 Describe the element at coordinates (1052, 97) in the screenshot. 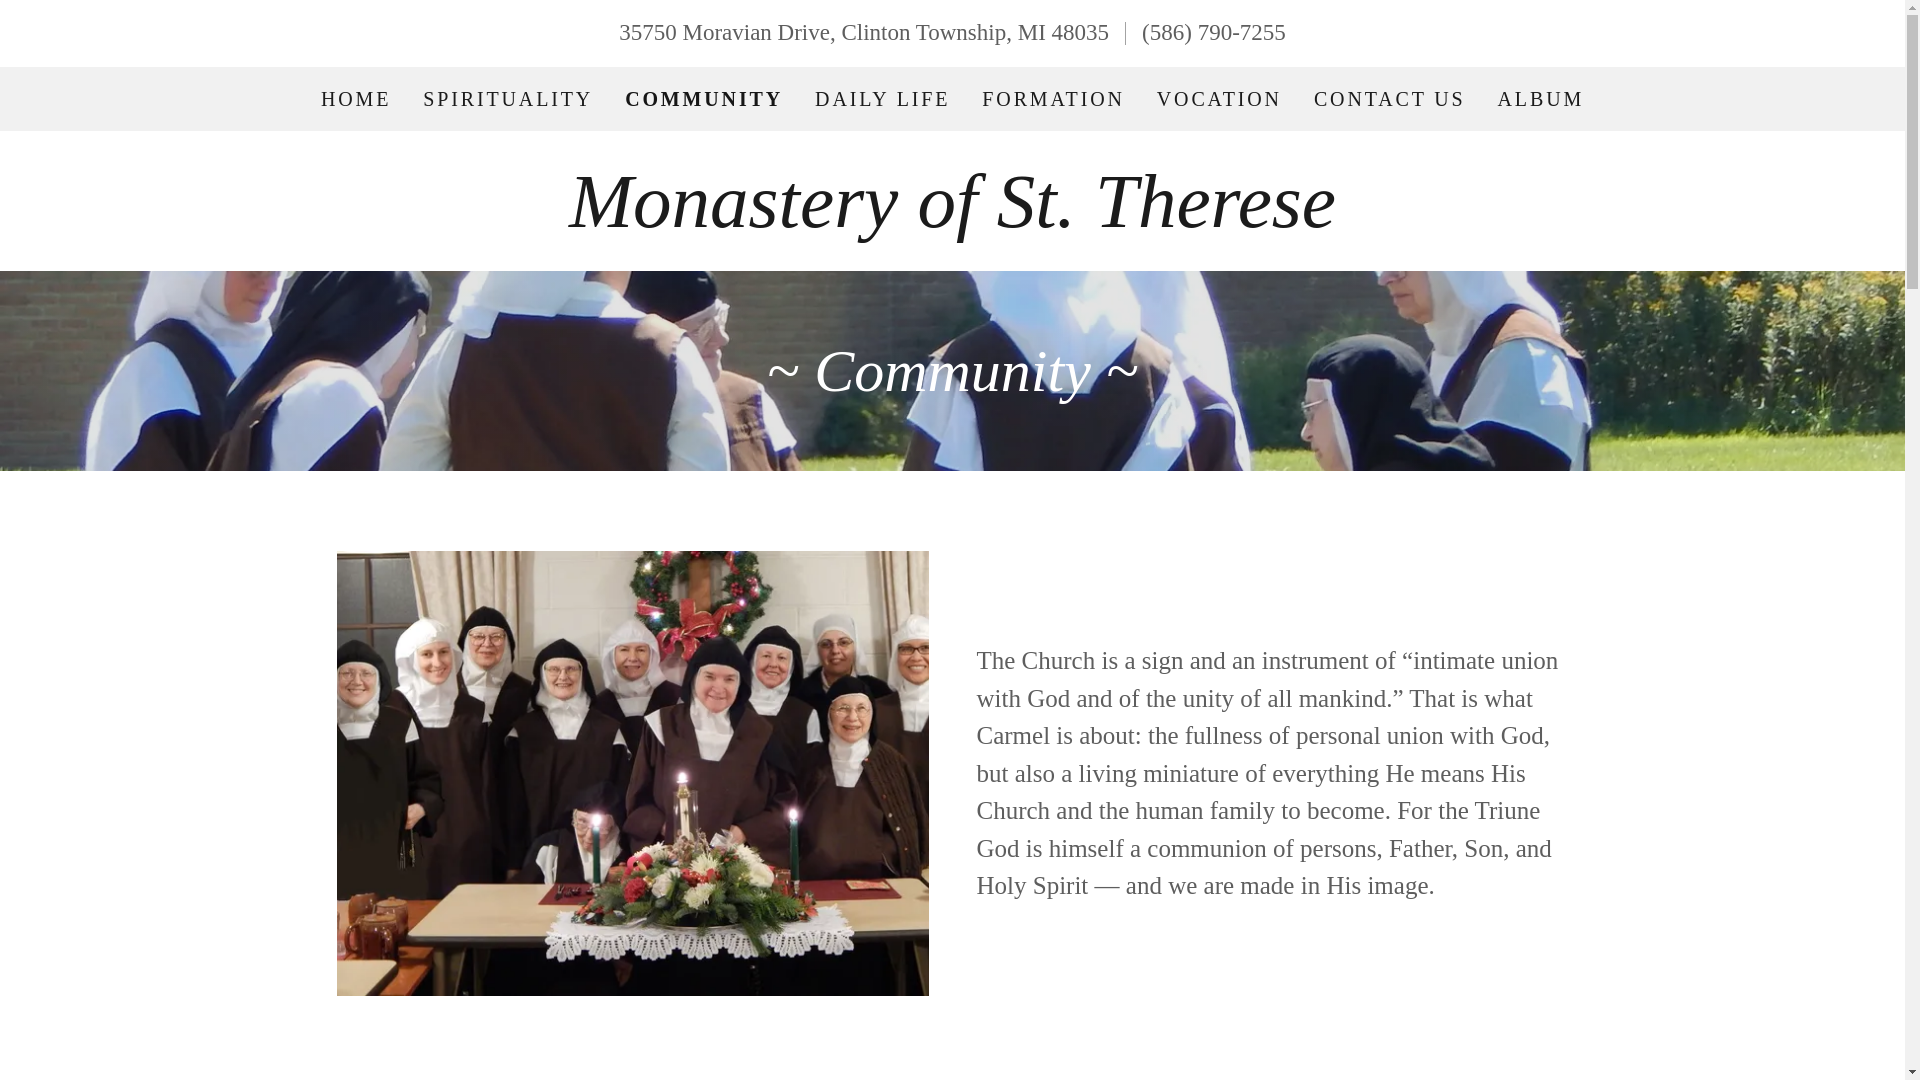

I see `FORMATION` at that location.